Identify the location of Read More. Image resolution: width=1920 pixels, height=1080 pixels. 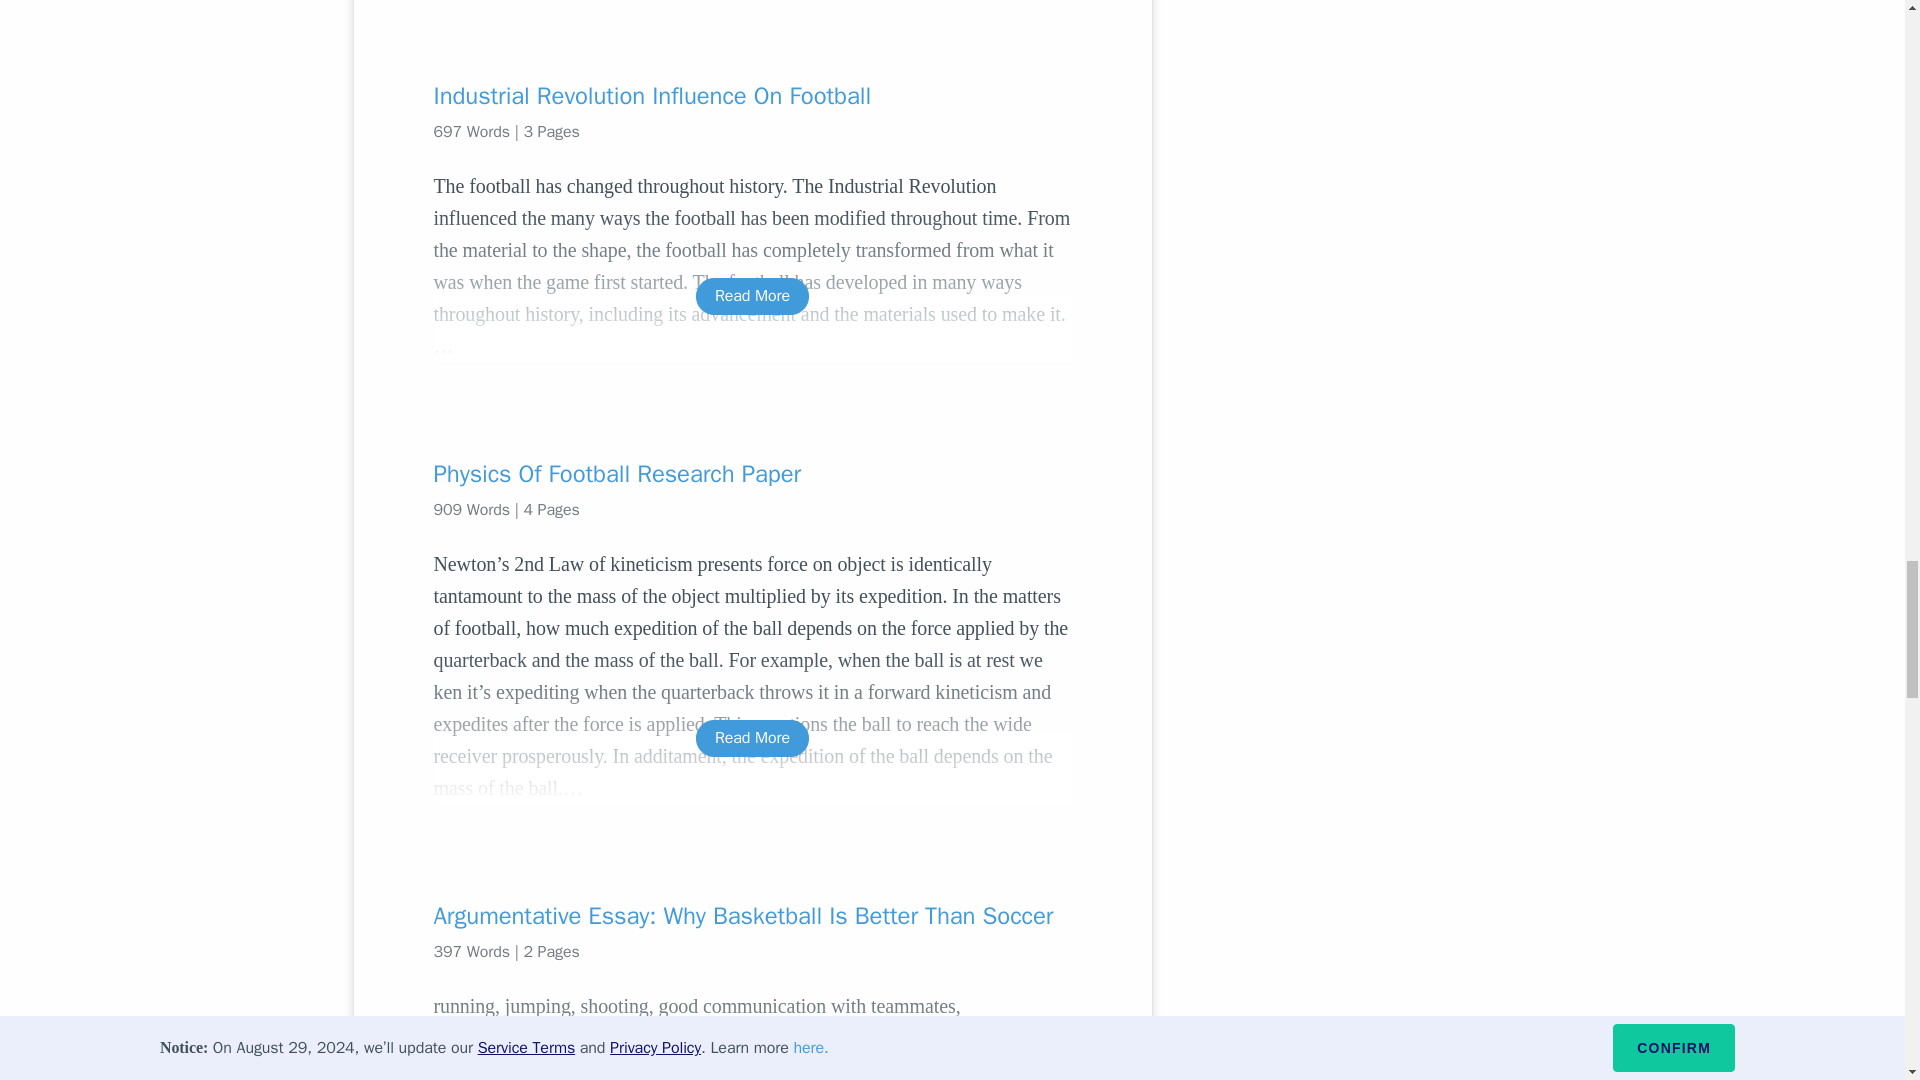
(752, 296).